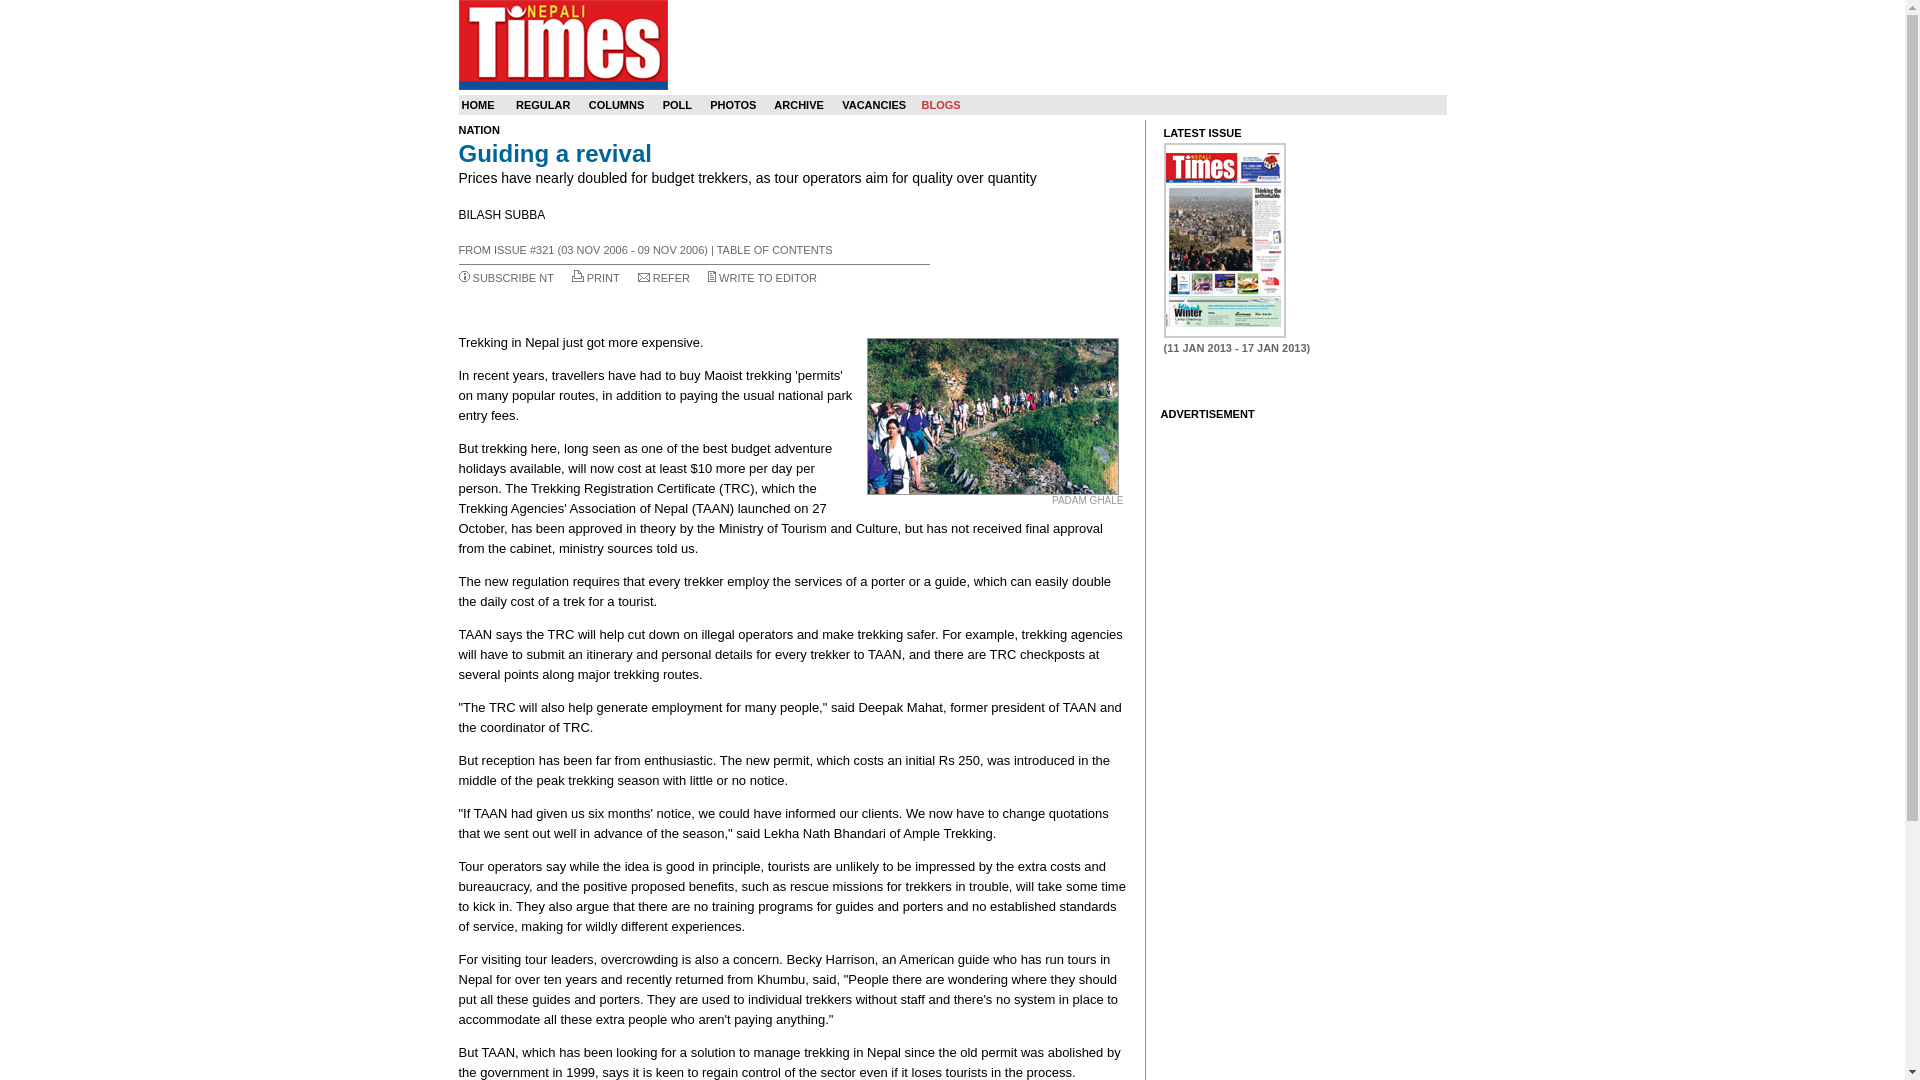  I want to click on TABLE OF CONTENTS, so click(774, 250).